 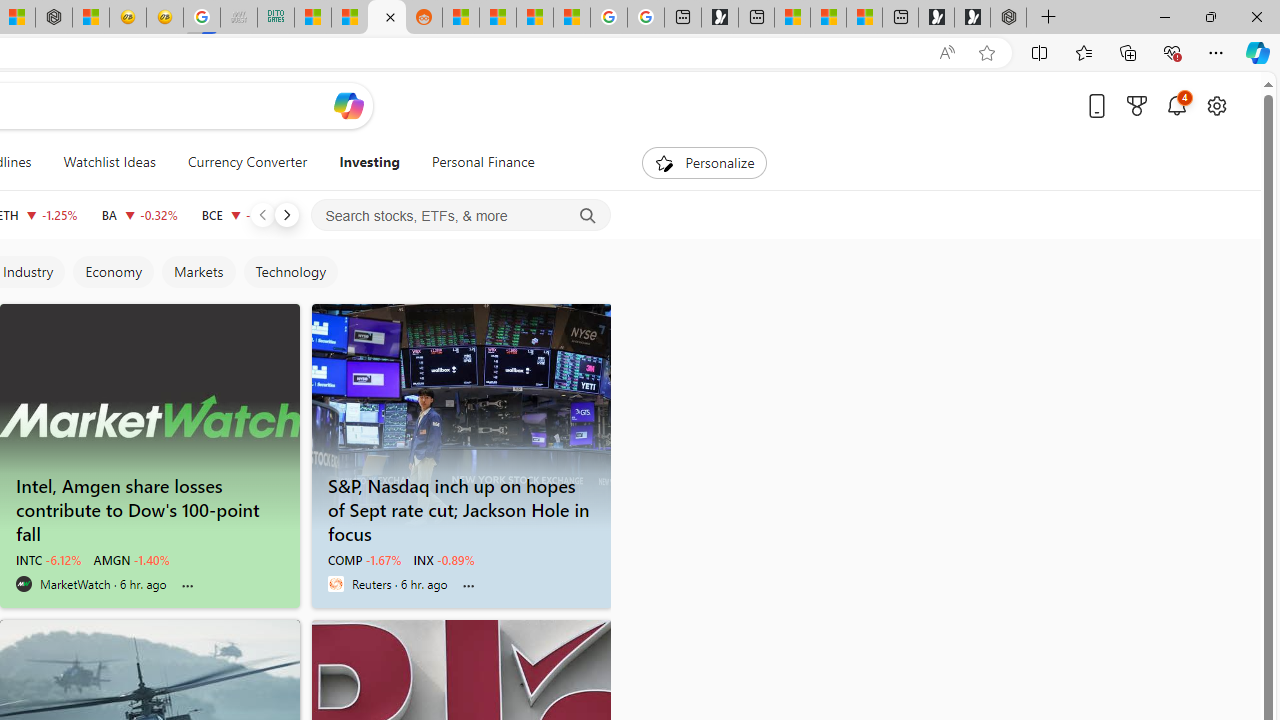 What do you see at coordinates (290, 272) in the screenshot?
I see `Technology` at bounding box center [290, 272].